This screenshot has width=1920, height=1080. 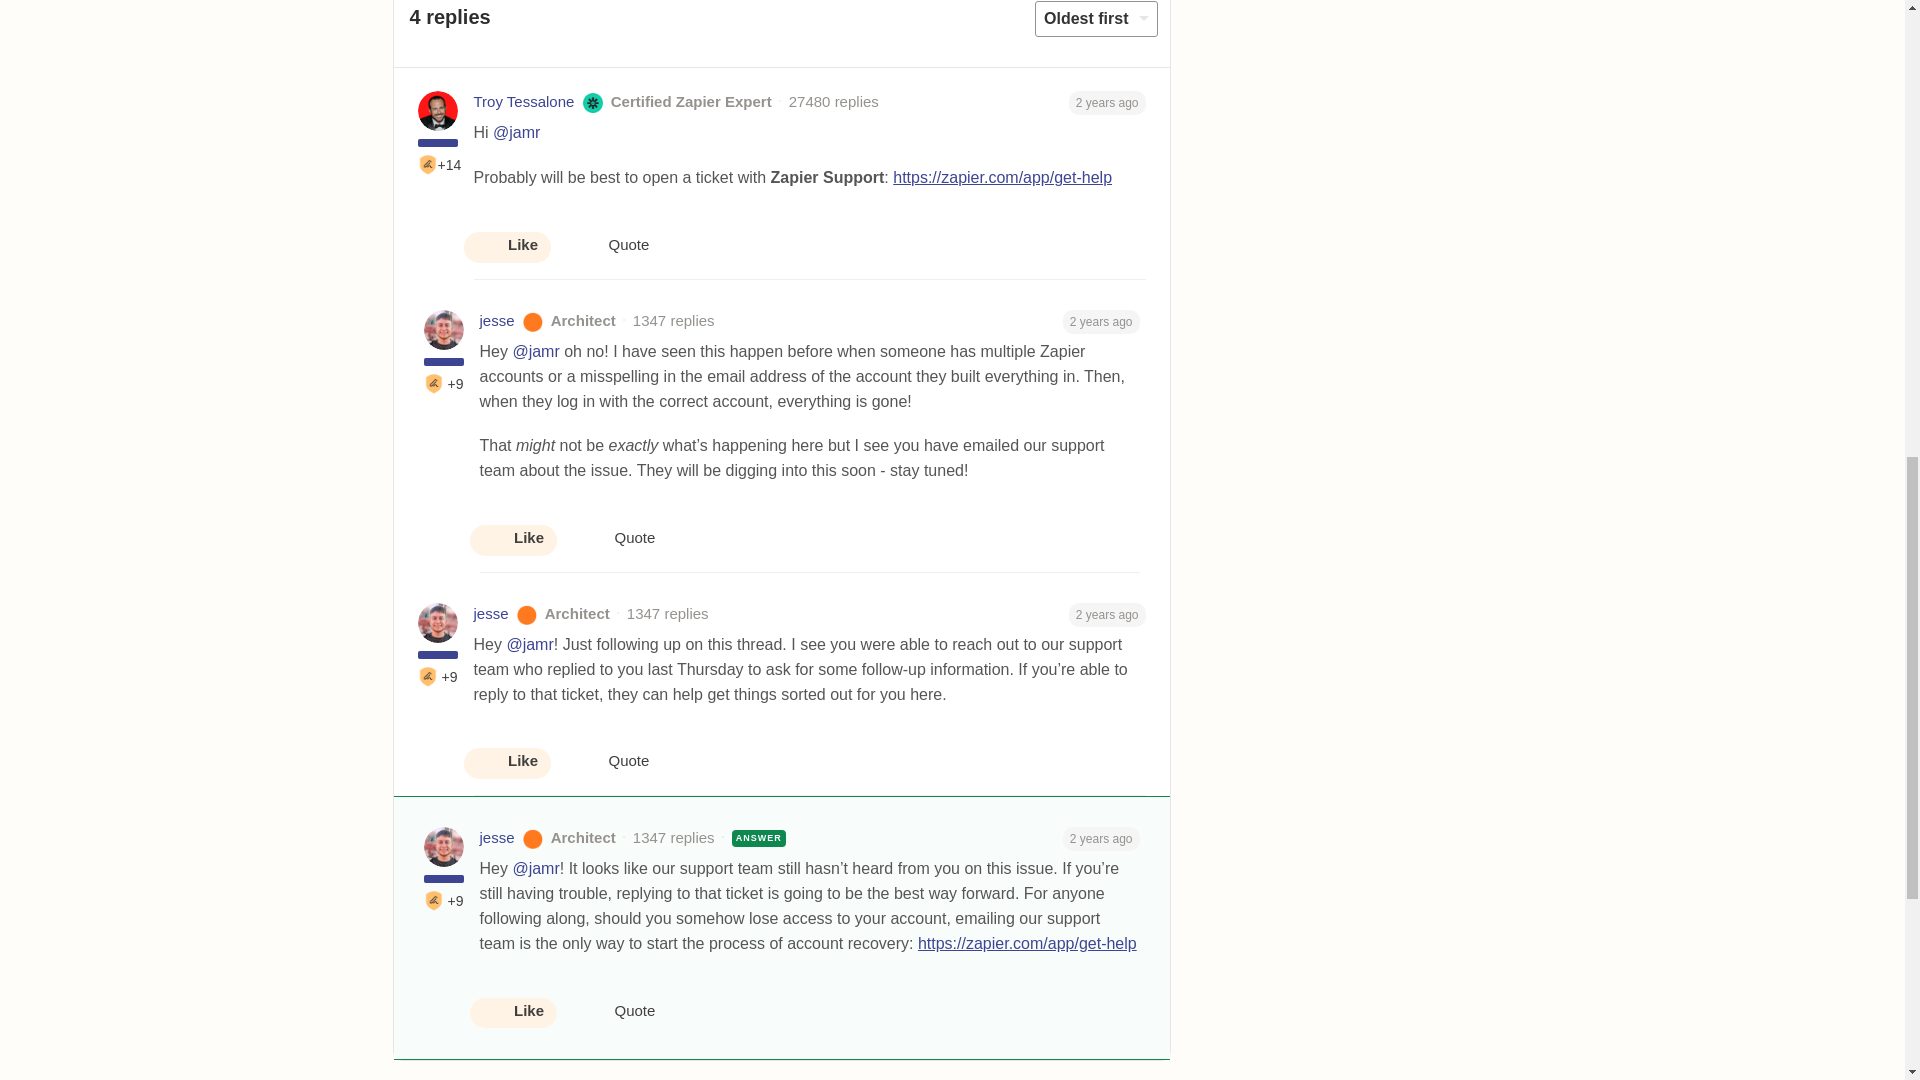 What do you see at coordinates (428, 676) in the screenshot?
I see `First Best Answer` at bounding box center [428, 676].